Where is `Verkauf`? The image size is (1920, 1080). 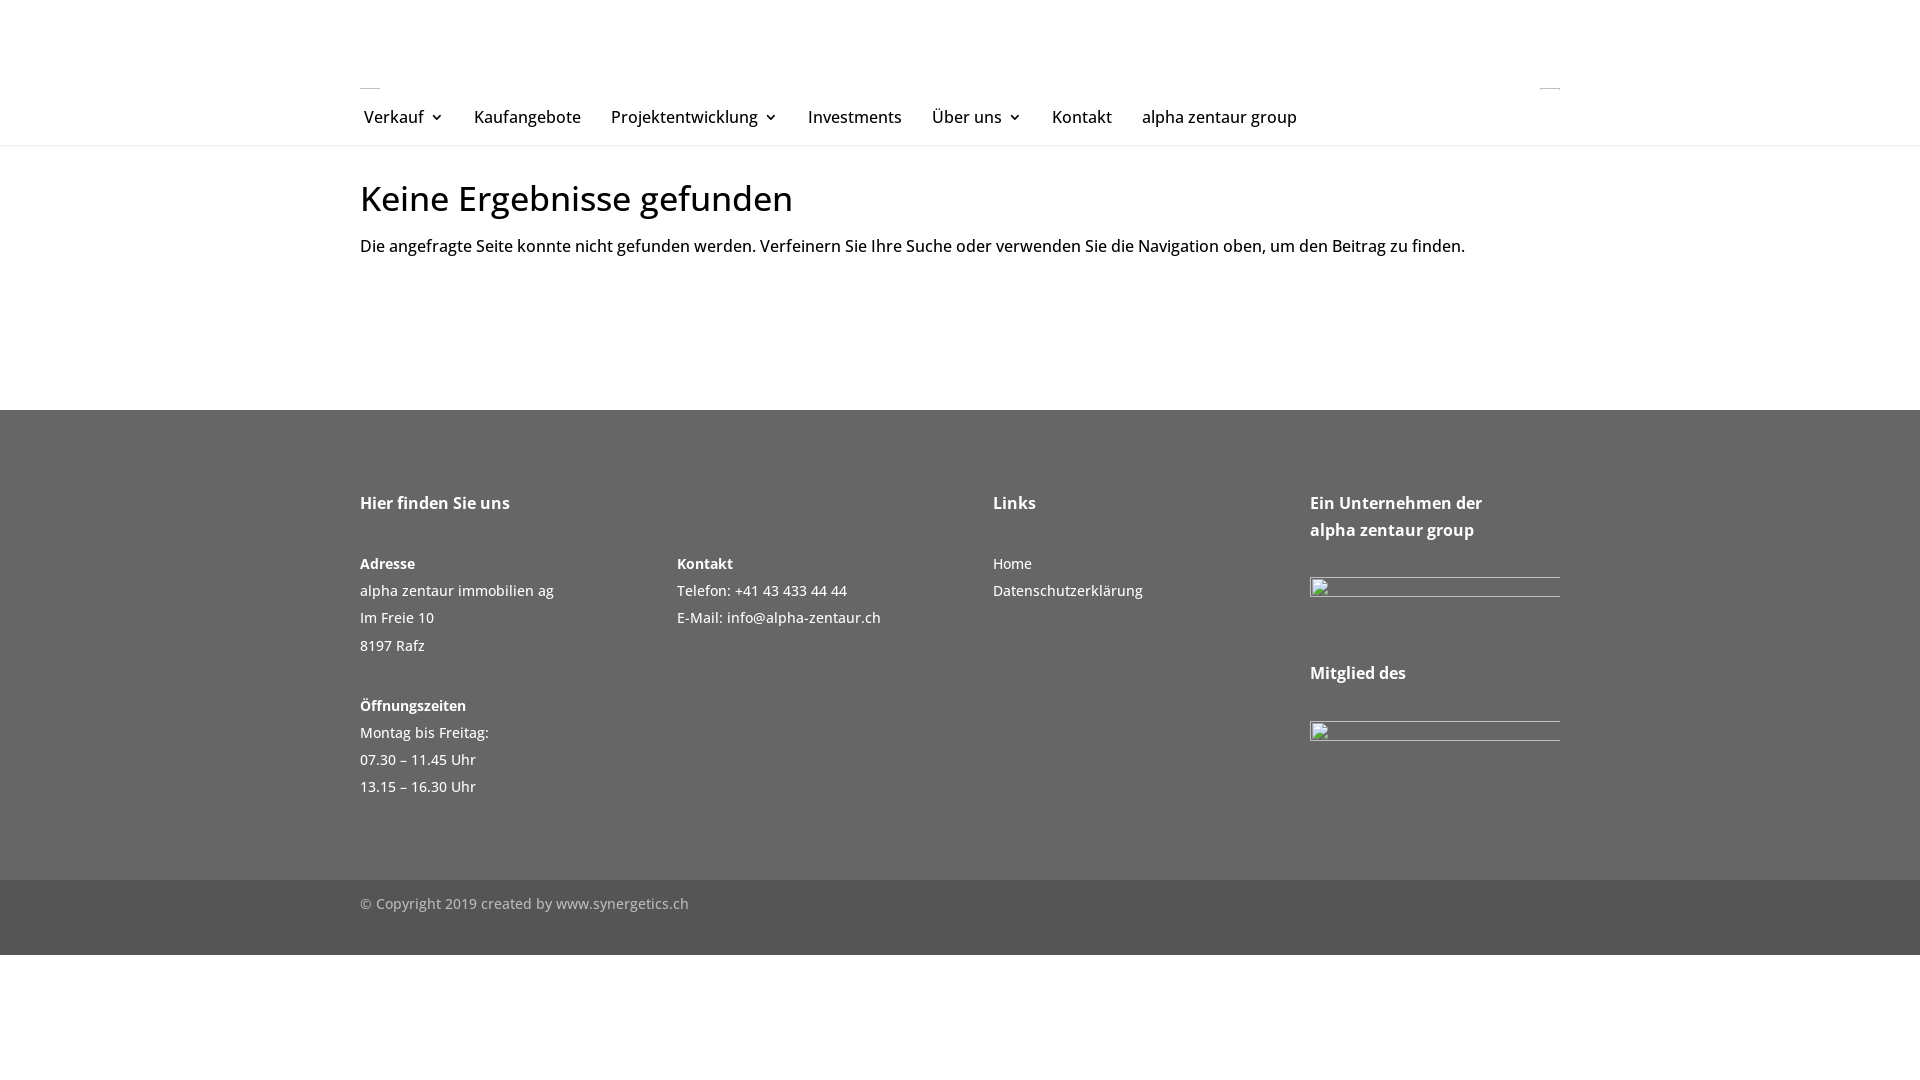 Verkauf is located at coordinates (404, 118).